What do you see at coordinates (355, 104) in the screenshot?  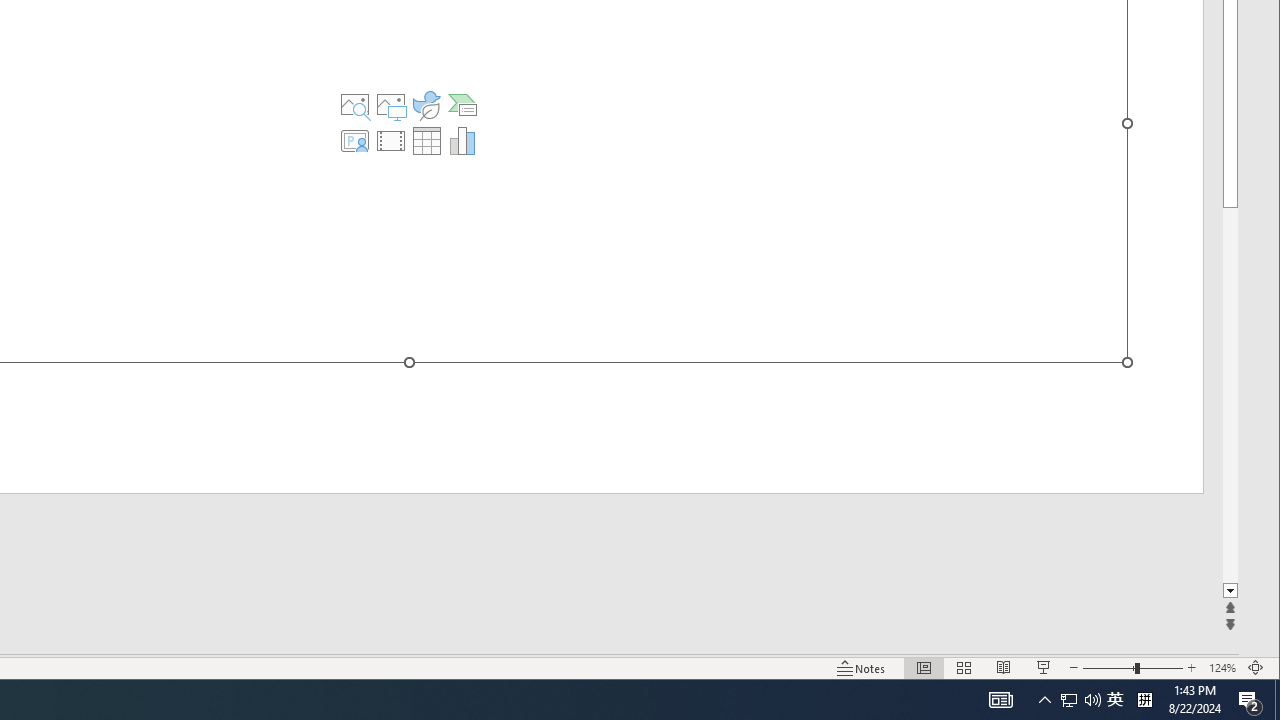 I see `Stock Images` at bounding box center [355, 104].